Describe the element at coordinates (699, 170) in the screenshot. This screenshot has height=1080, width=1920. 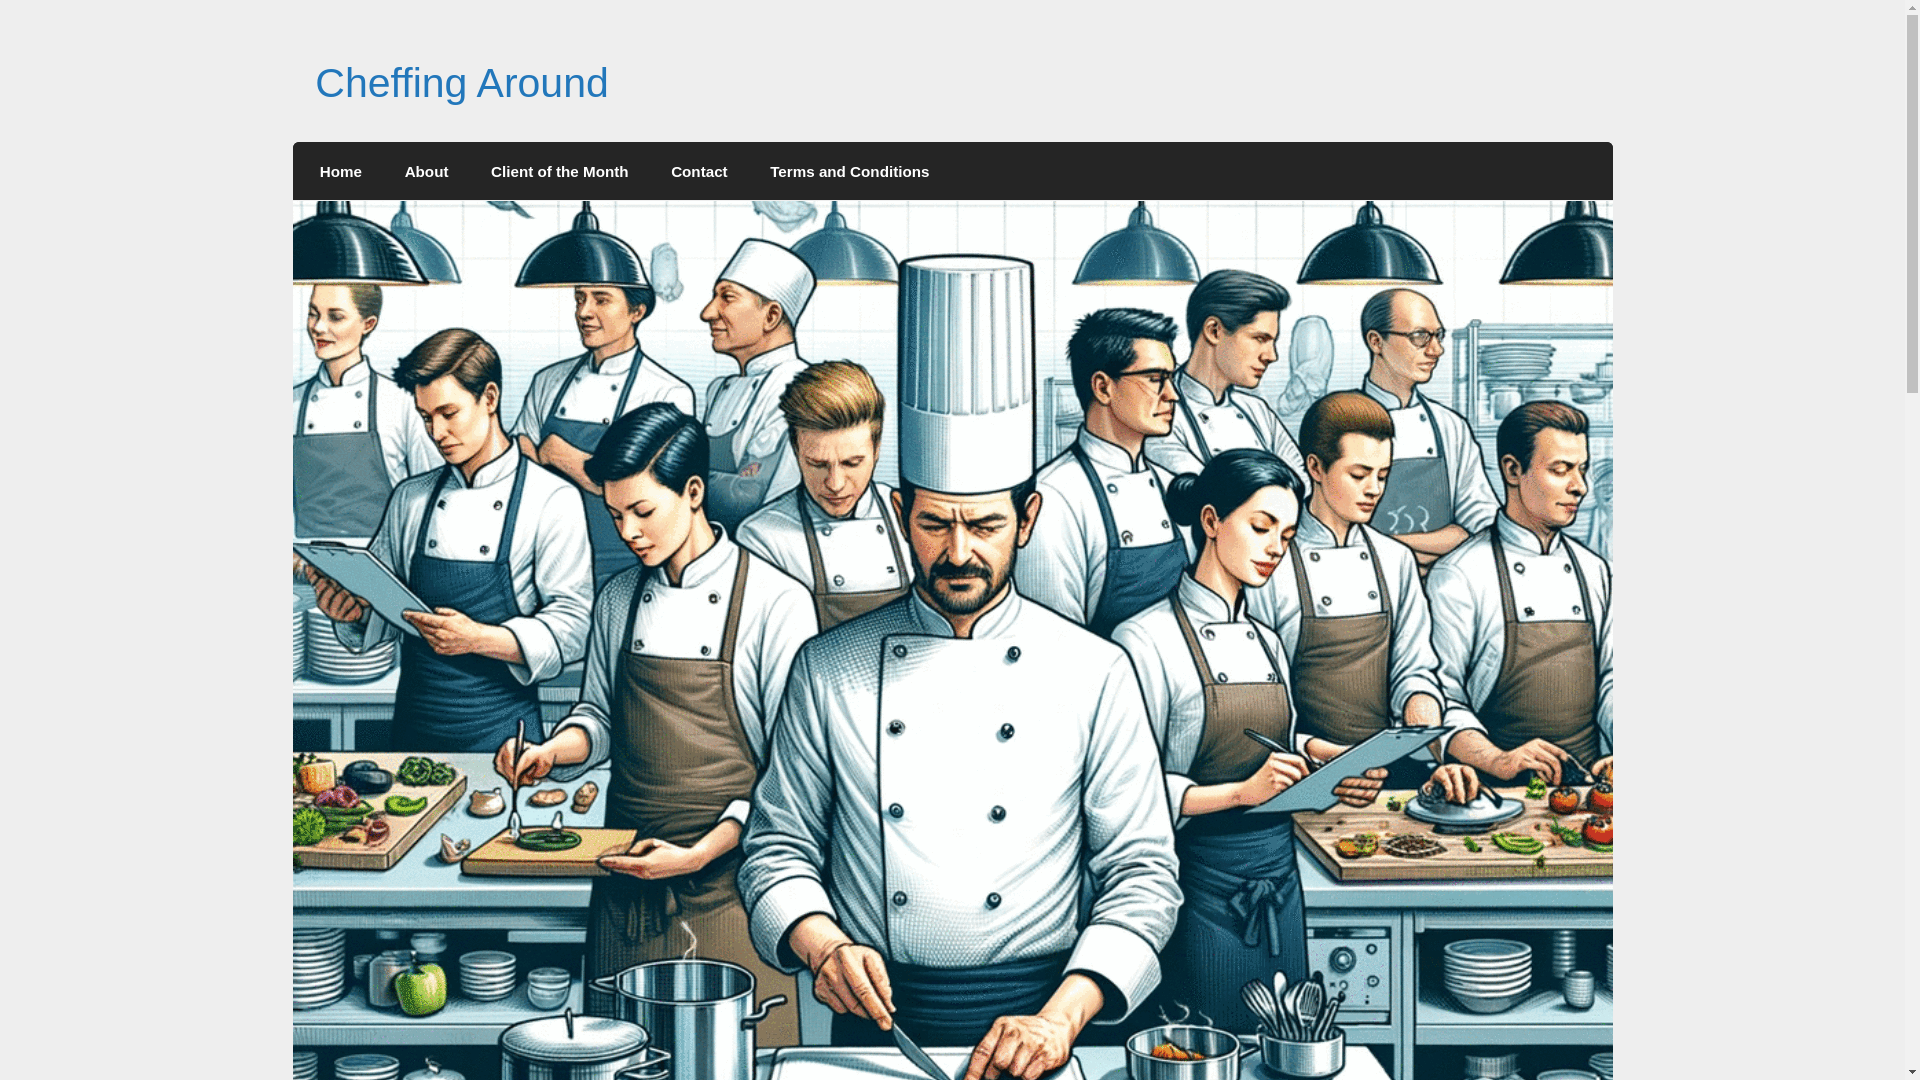
I see `Contact` at that location.